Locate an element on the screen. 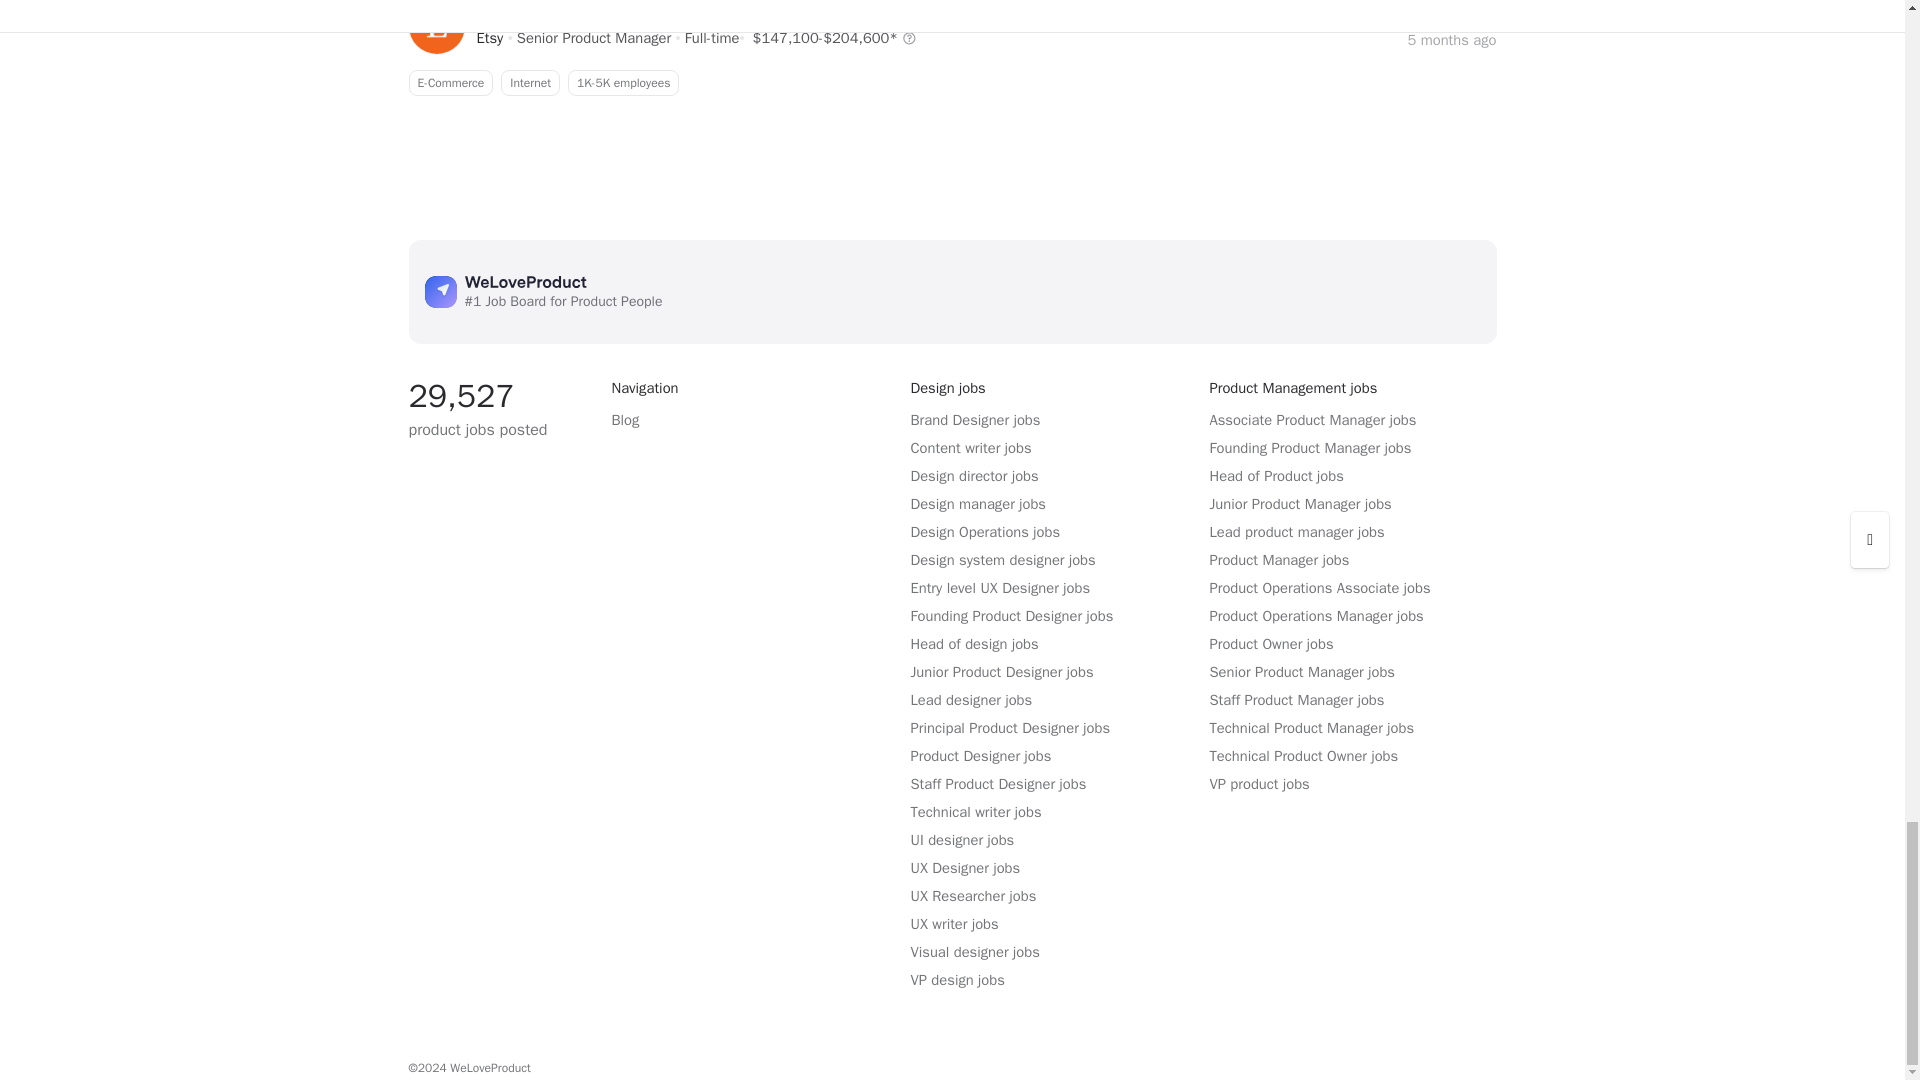  Senior Product Manager jobs is located at coordinates (490, 38).